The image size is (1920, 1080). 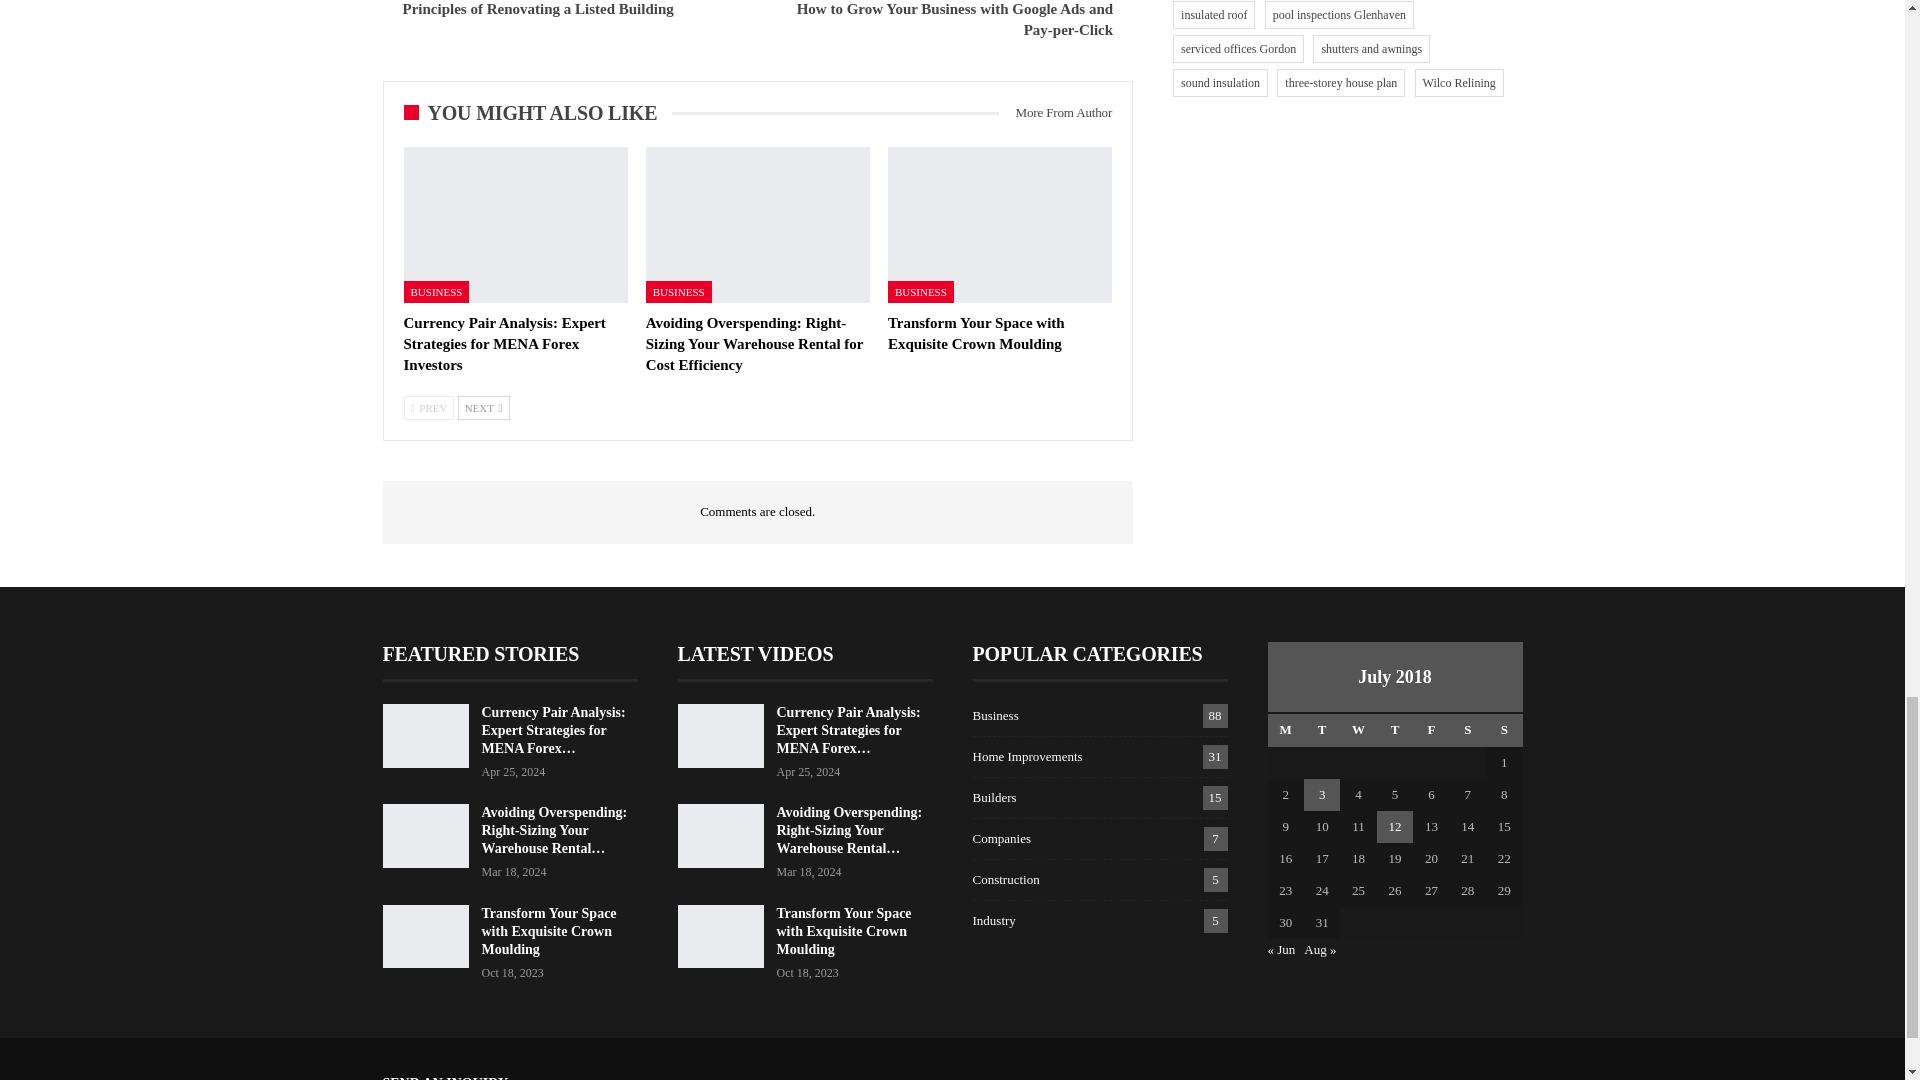 What do you see at coordinates (976, 334) in the screenshot?
I see `Transform Your Space with Exquisite Crown Moulding` at bounding box center [976, 334].